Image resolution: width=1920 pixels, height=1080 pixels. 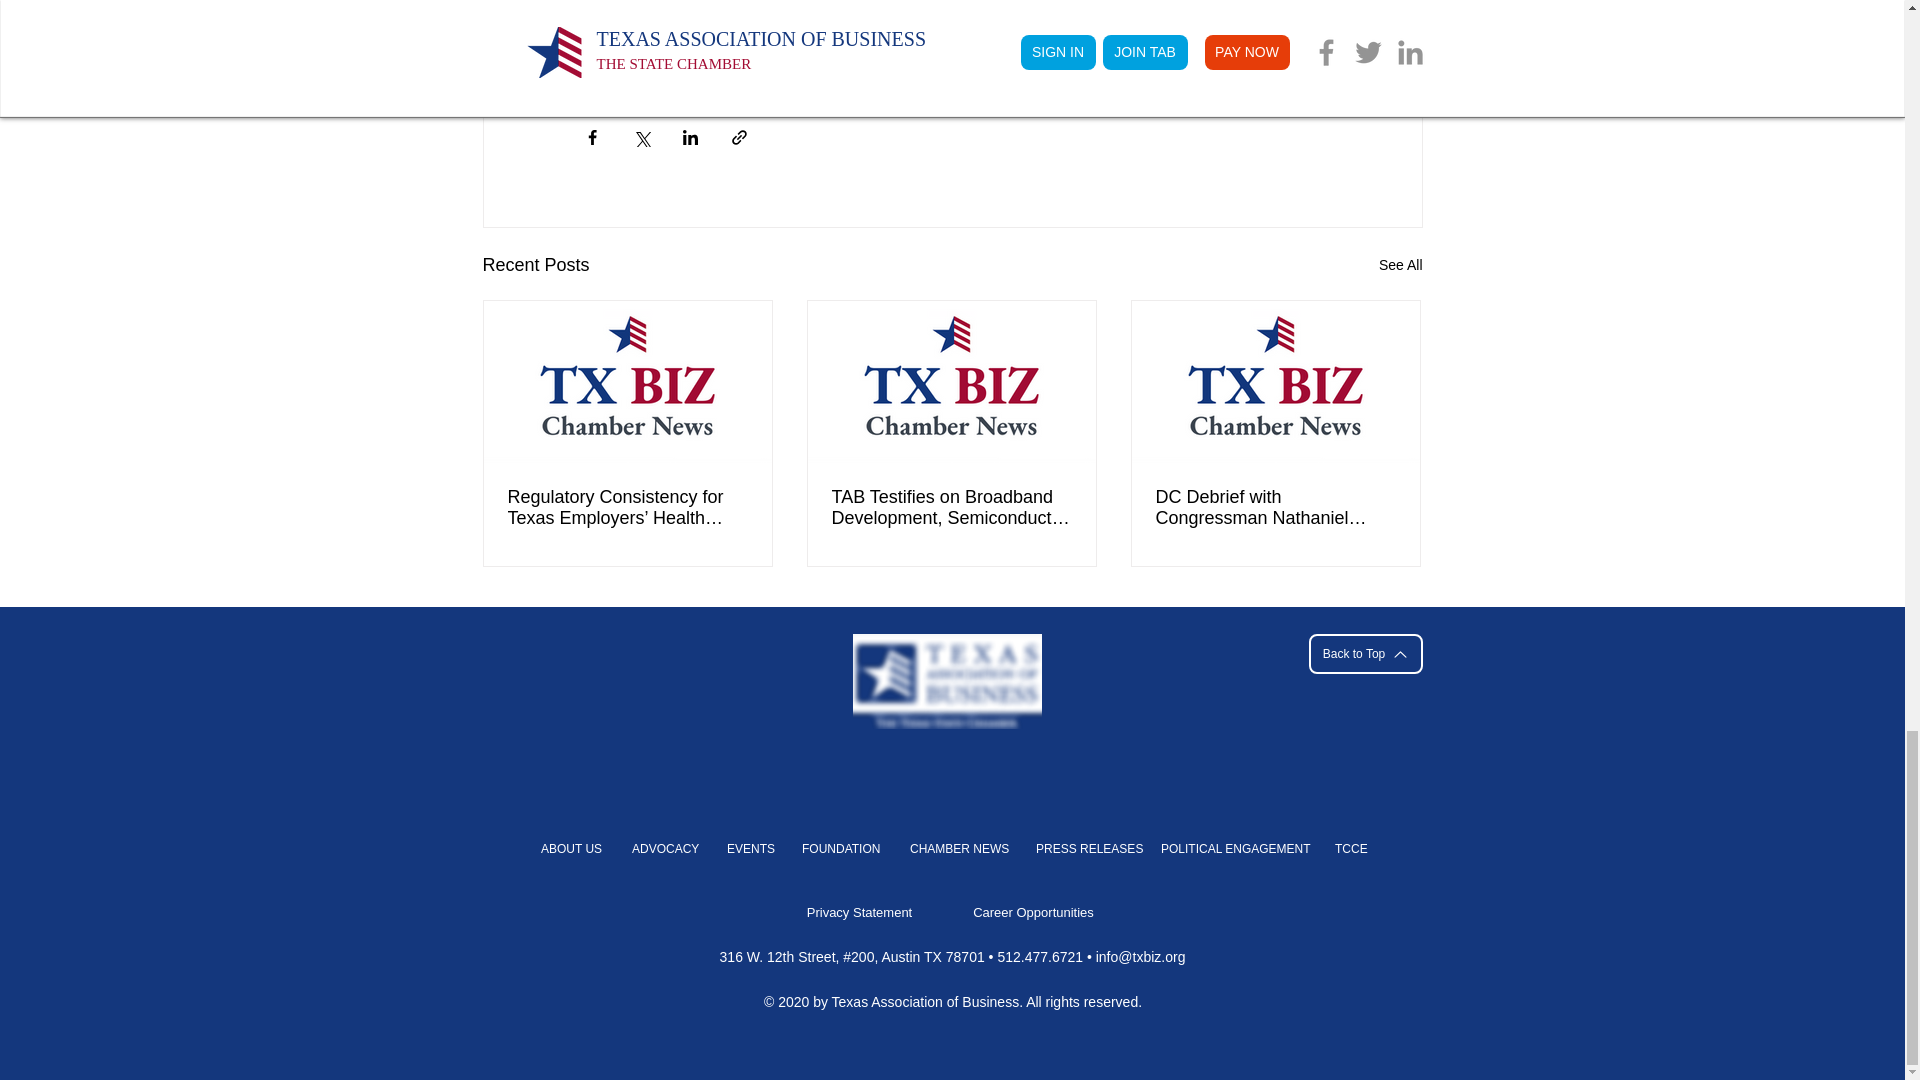 What do you see at coordinates (1275, 508) in the screenshot?
I see `DC Debrief with Congressman Nathaniel Moran` at bounding box center [1275, 508].